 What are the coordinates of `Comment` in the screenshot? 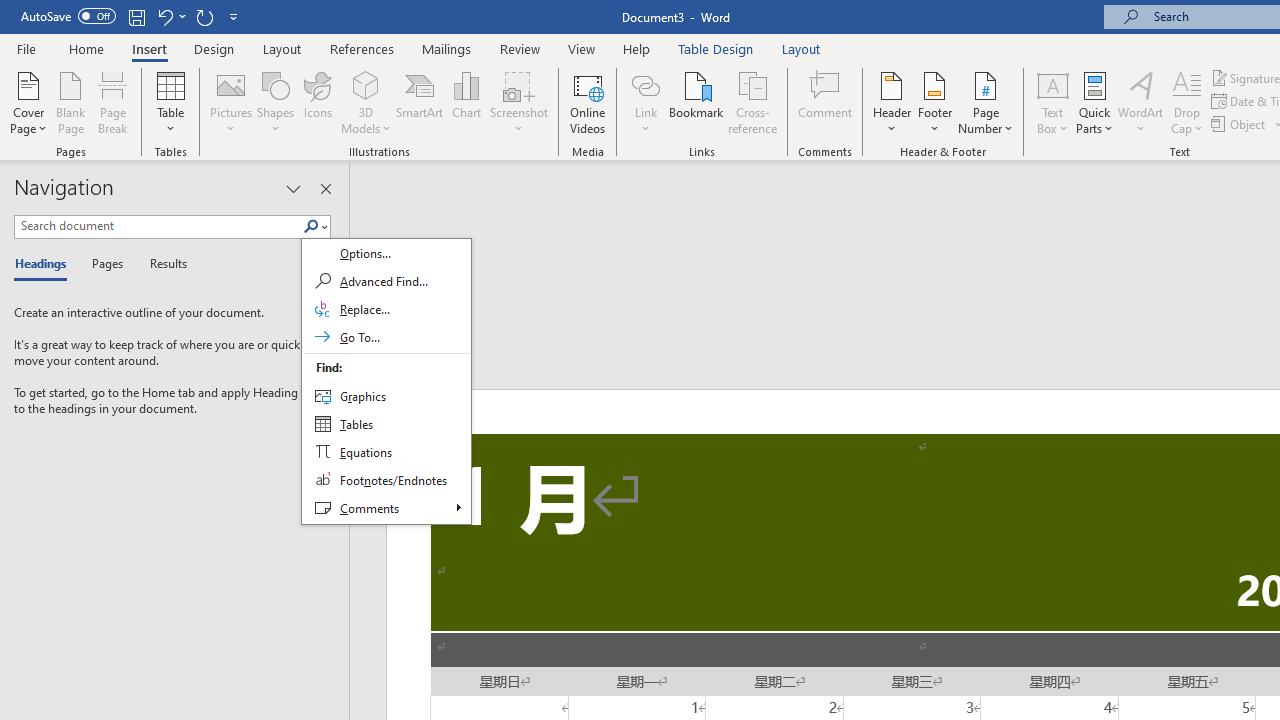 It's located at (826, 102).